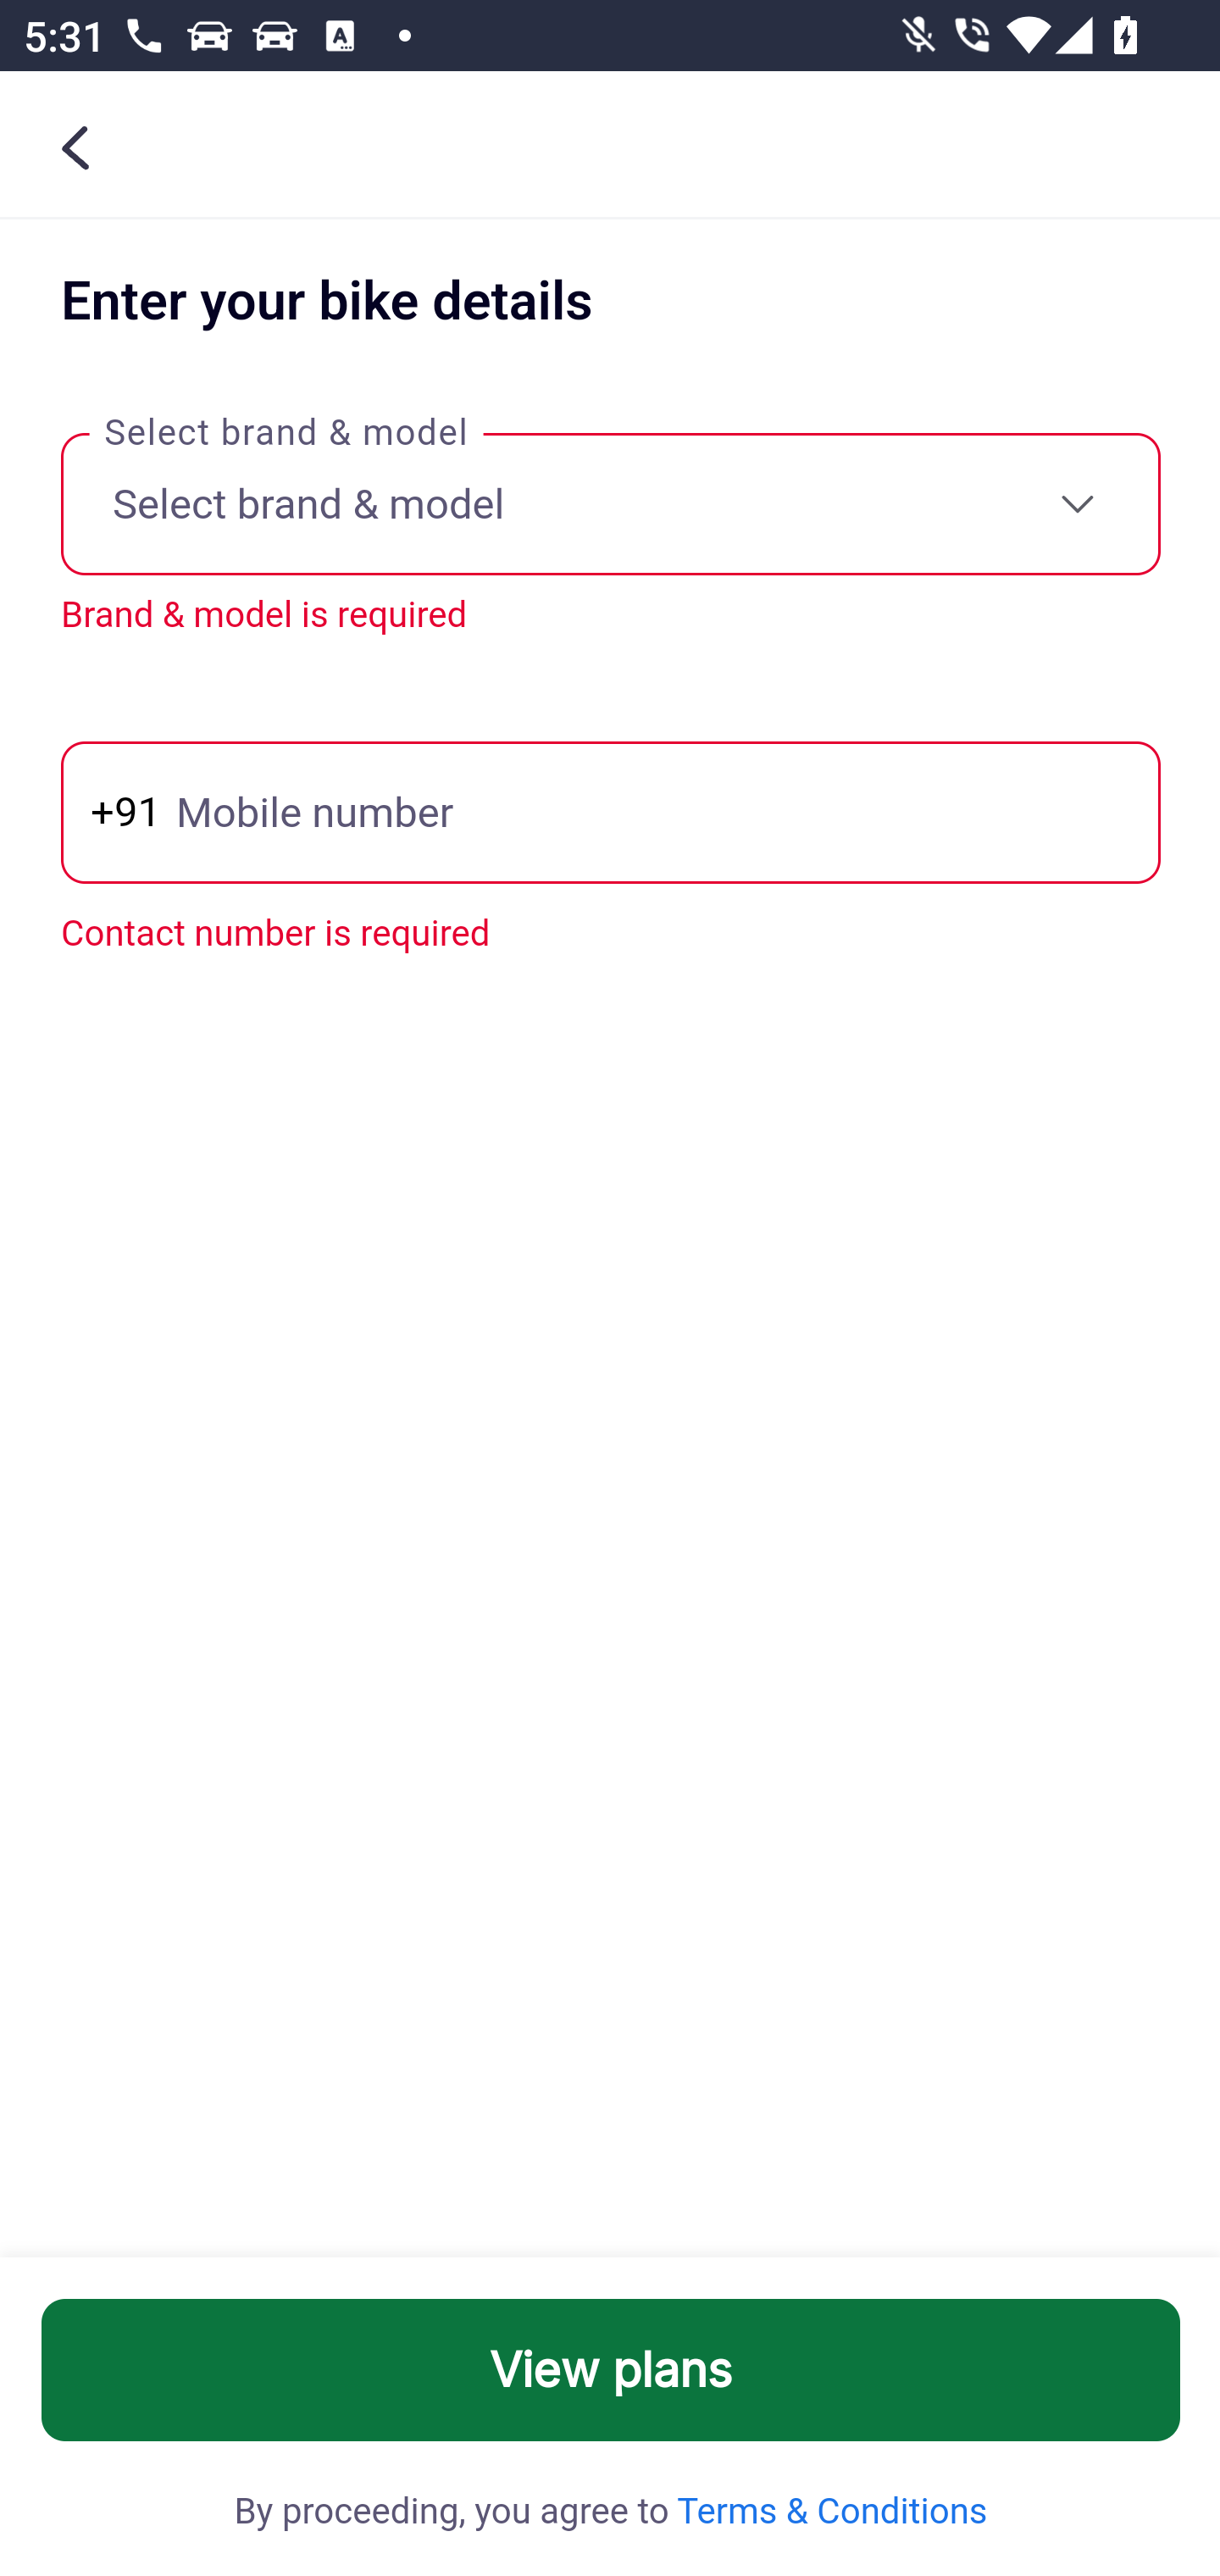 The width and height of the screenshot is (1220, 2576). Describe the element at coordinates (611, 812) in the screenshot. I see `Mobile number ` at that location.